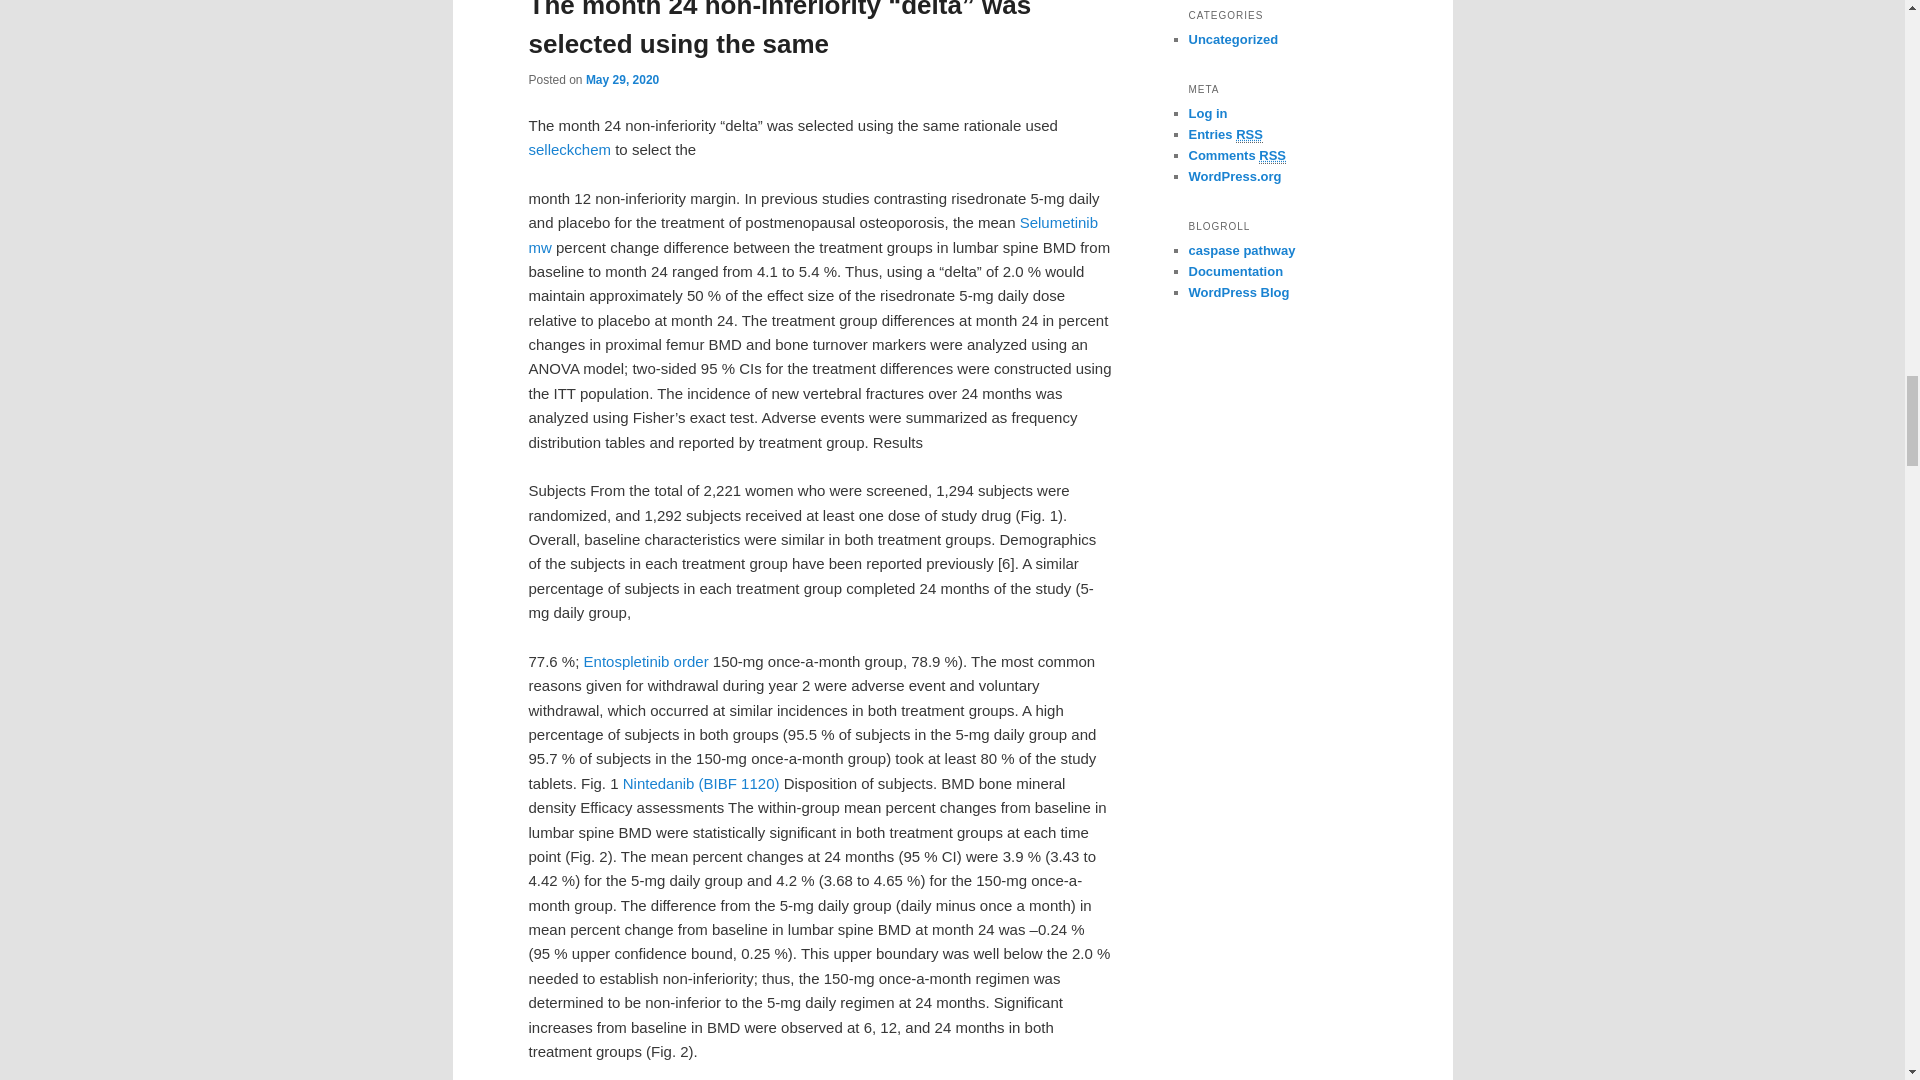 This screenshot has height=1080, width=1920. What do you see at coordinates (569, 149) in the screenshot?
I see `selleckchem` at bounding box center [569, 149].